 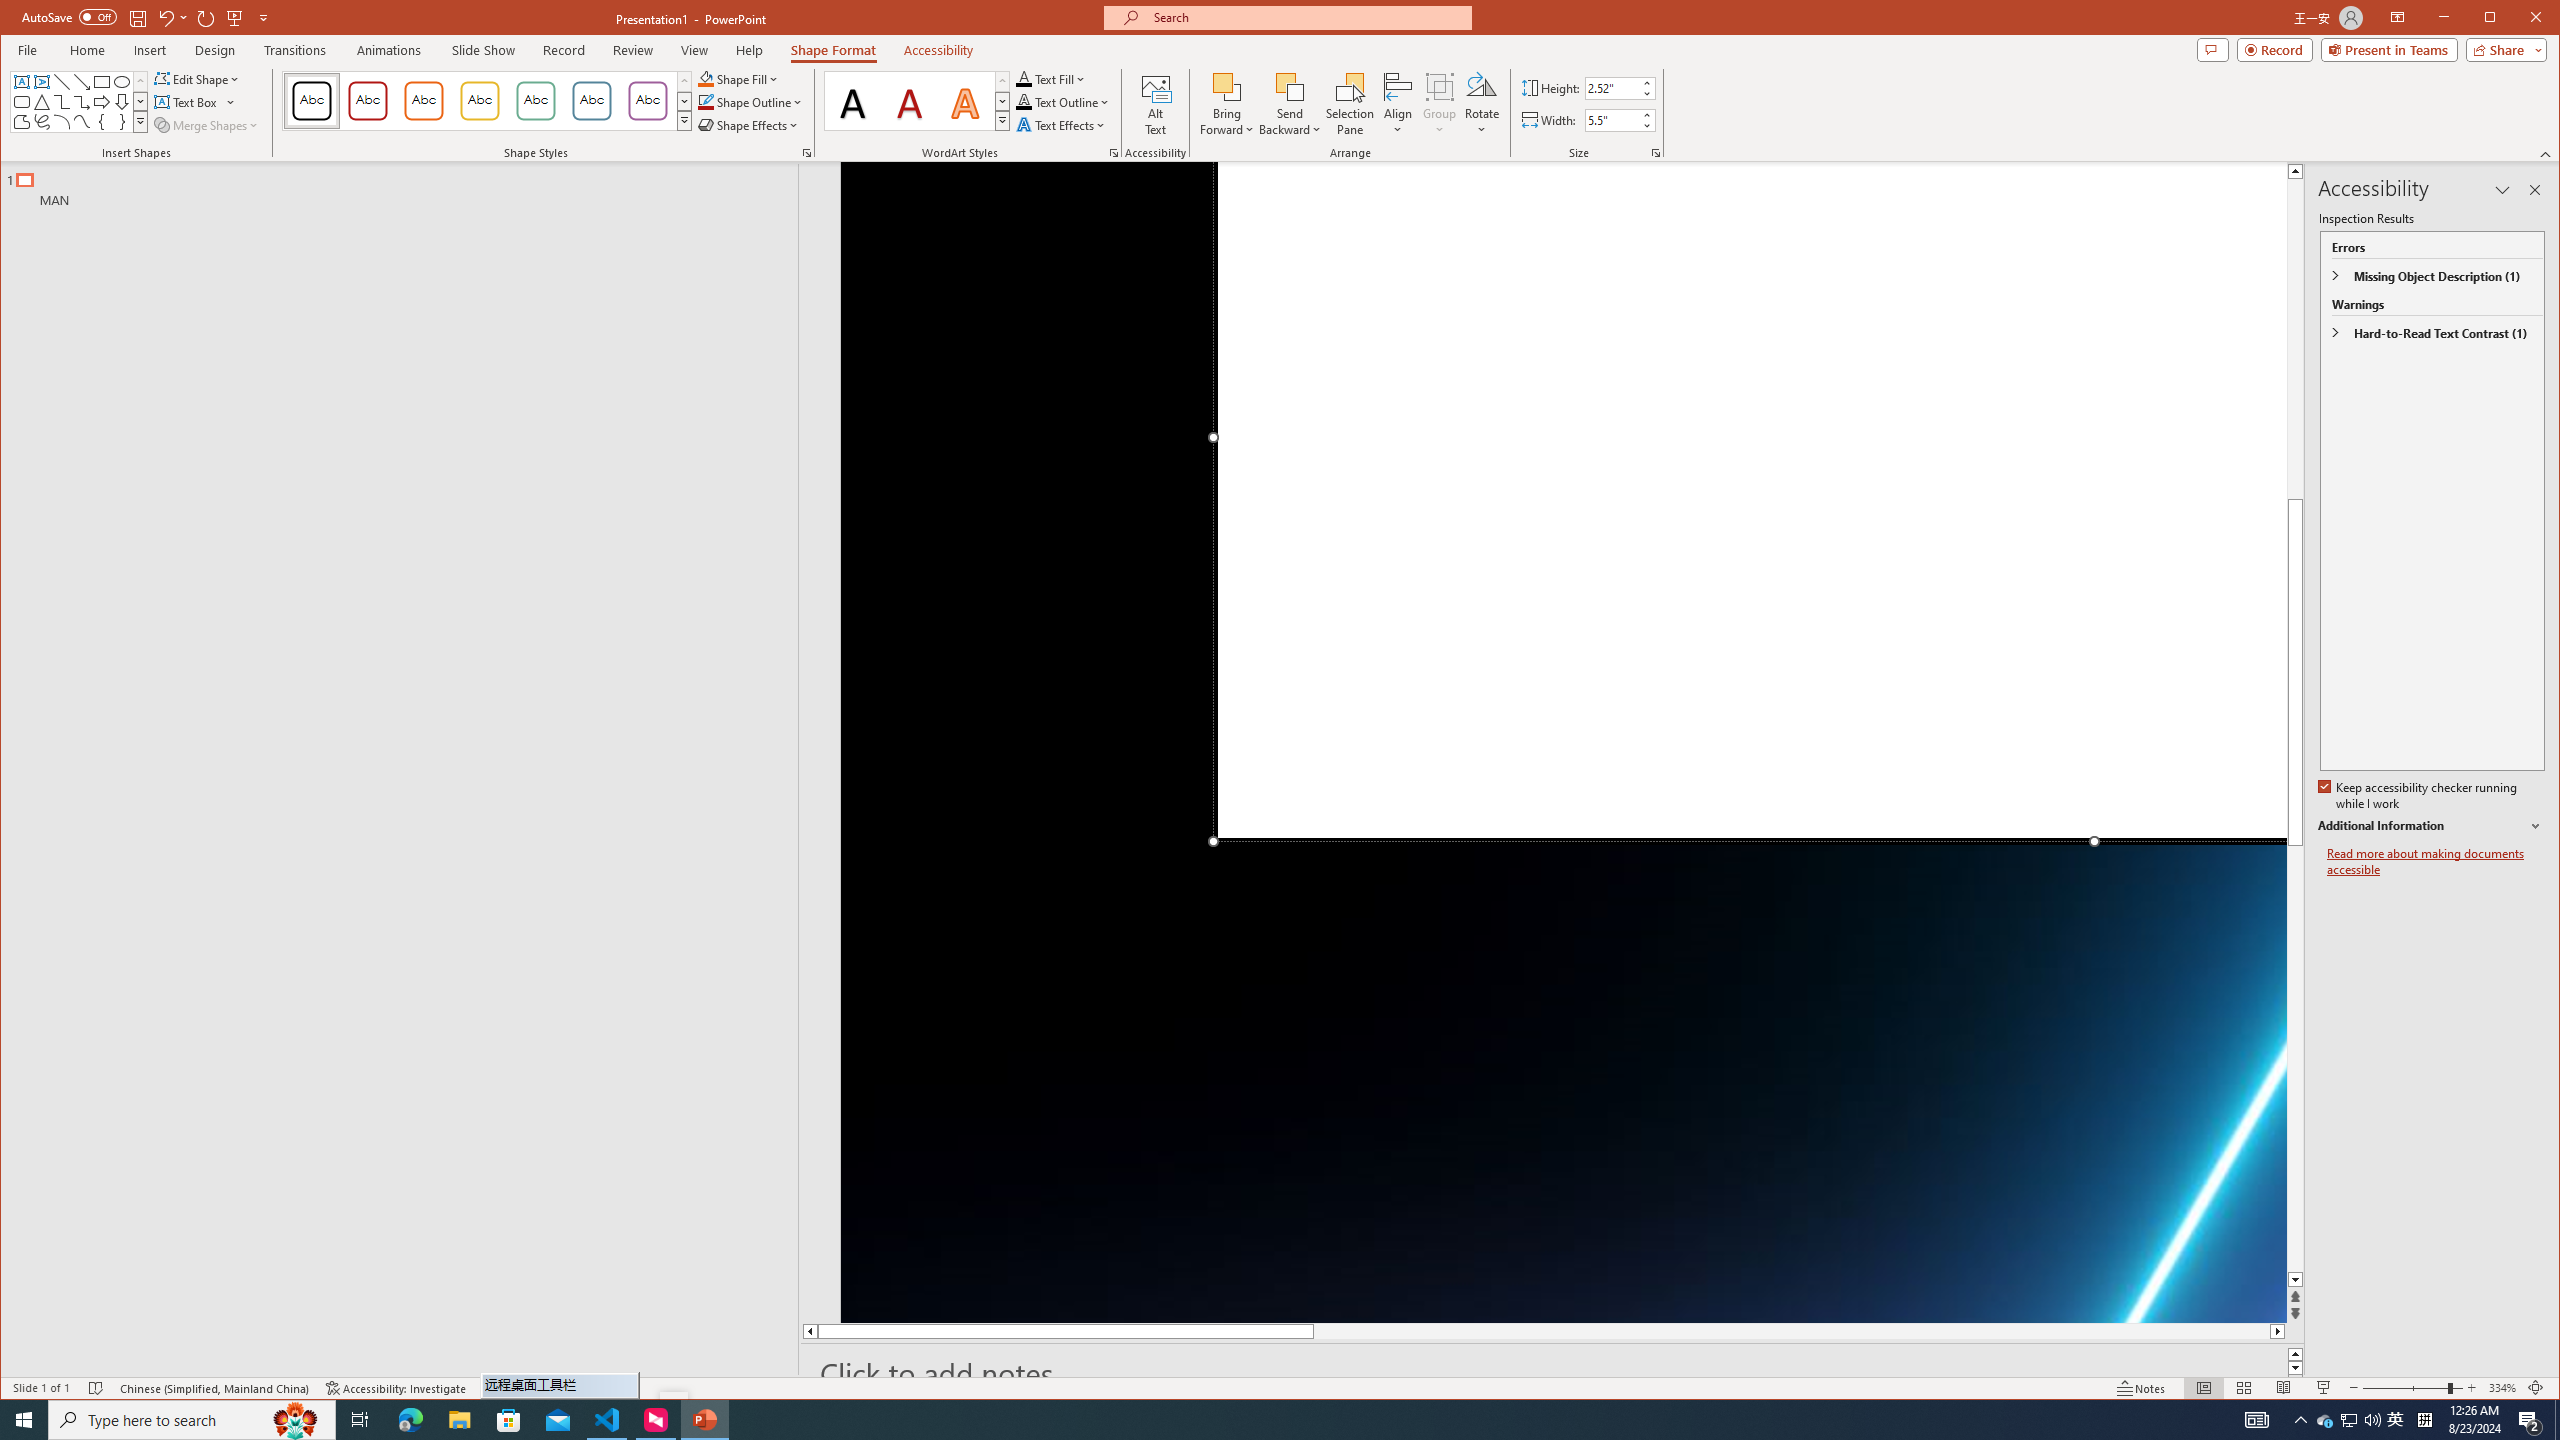 I want to click on Title TextBox, so click(x=1750, y=500).